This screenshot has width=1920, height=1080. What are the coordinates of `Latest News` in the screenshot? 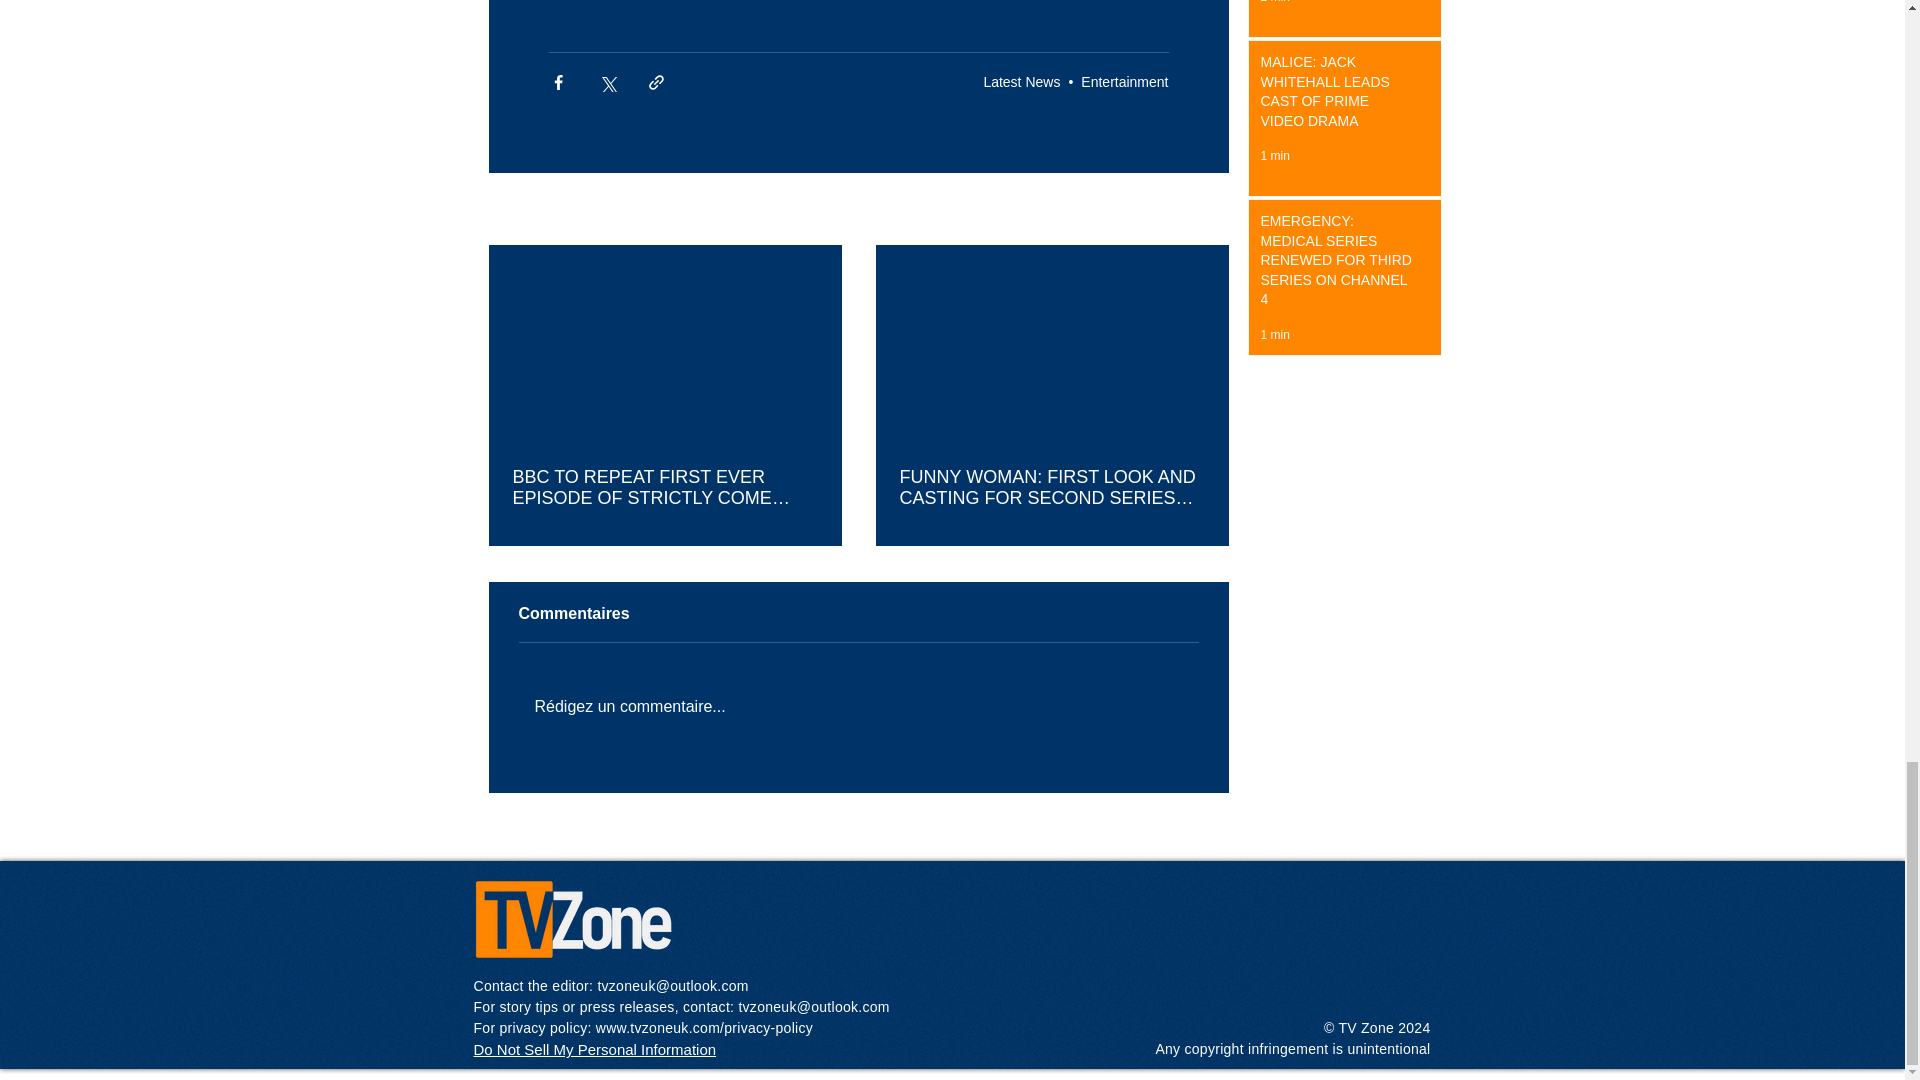 It's located at (1021, 82).